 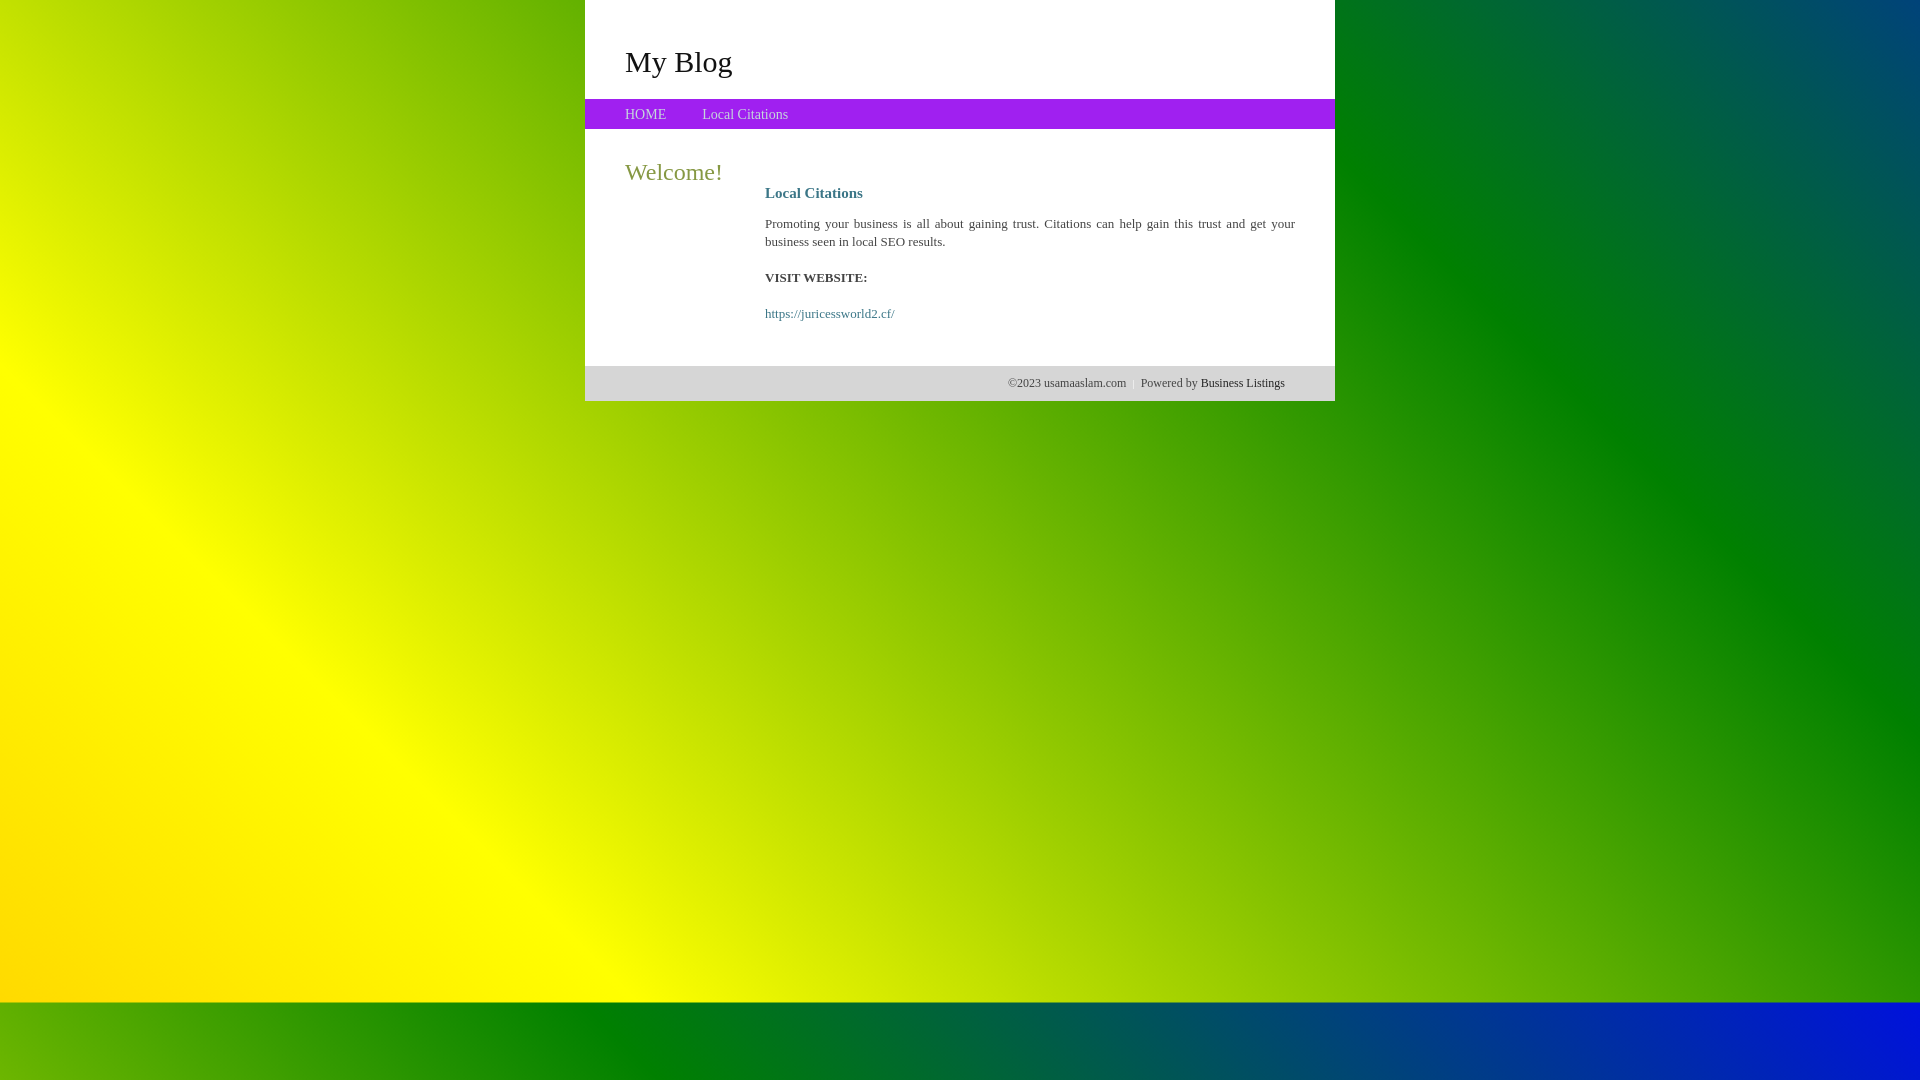 I want to click on Local Citations, so click(x=745, y=114).